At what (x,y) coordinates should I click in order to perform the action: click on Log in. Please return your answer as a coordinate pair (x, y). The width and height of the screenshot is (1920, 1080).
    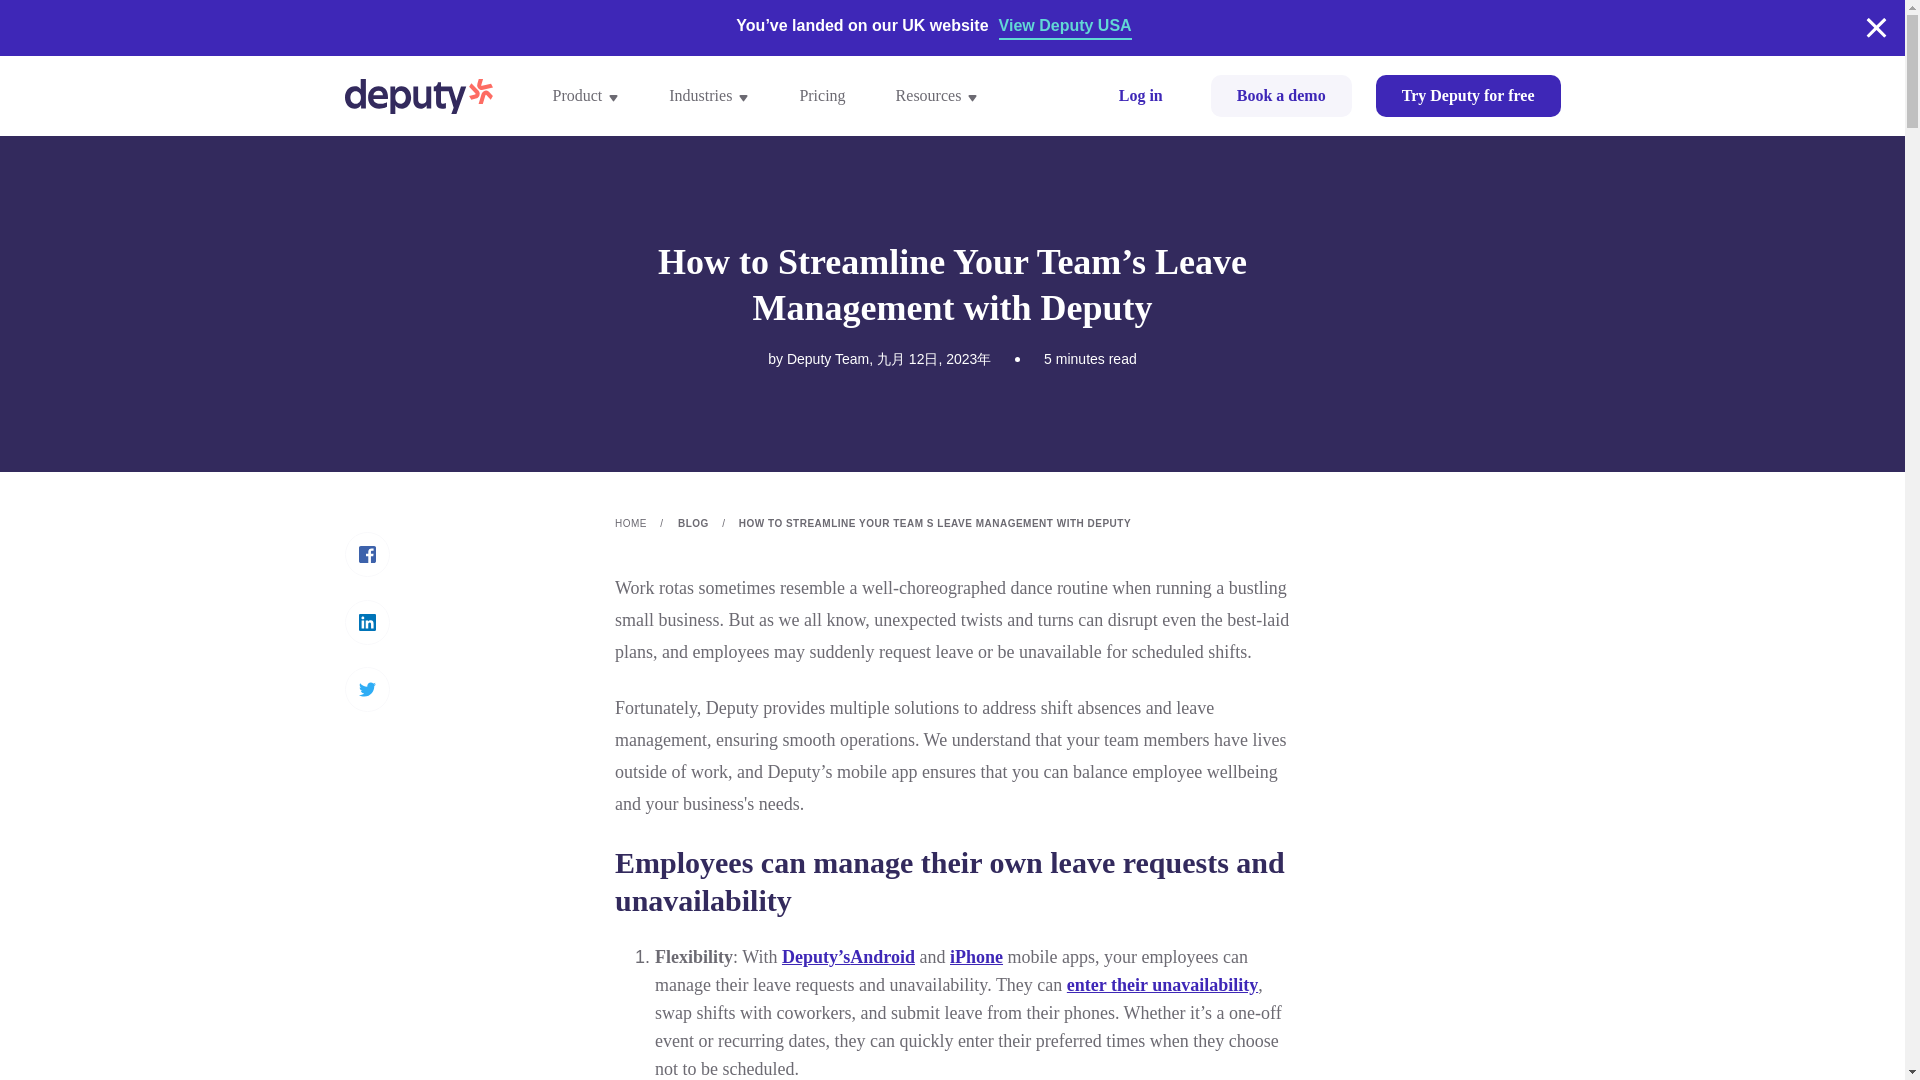
    Looking at the image, I should click on (1140, 95).